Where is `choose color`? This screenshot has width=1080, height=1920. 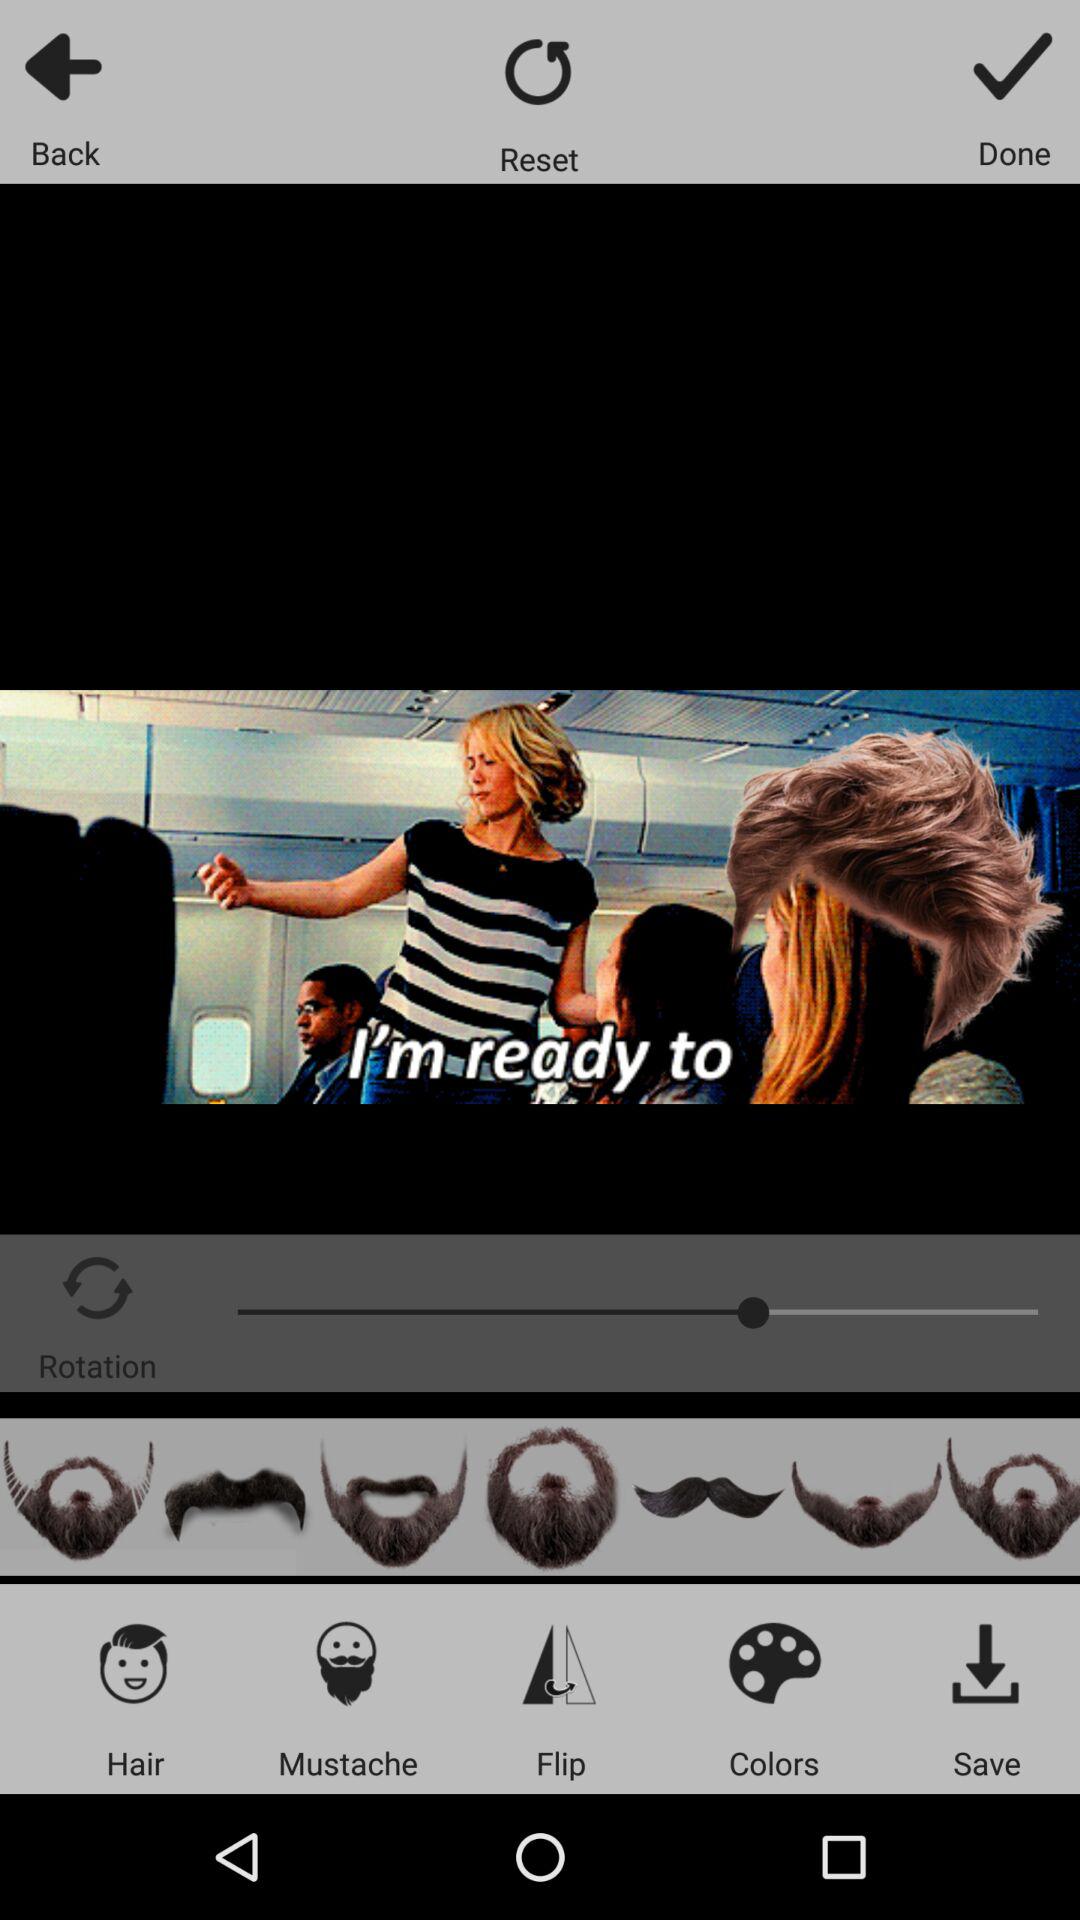
choose color is located at coordinates (774, 1662).